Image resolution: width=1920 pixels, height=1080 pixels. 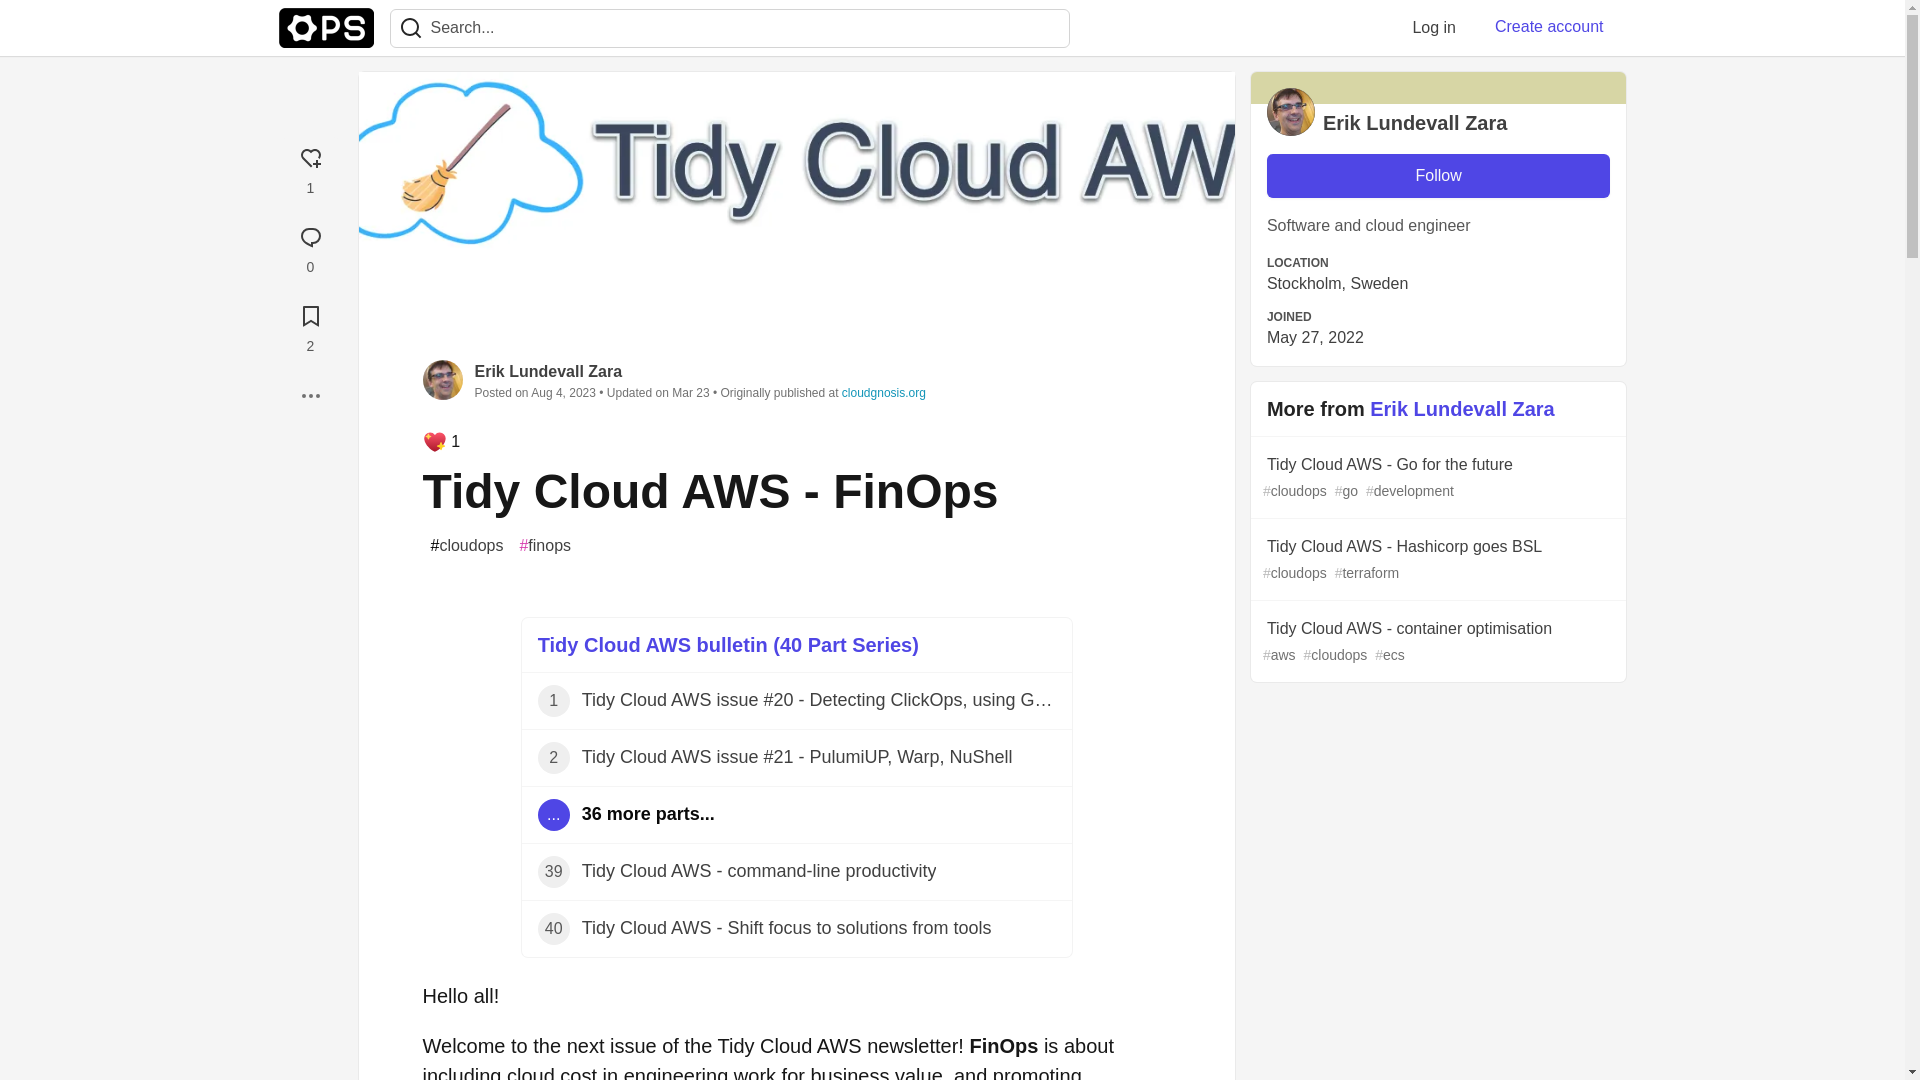 I want to click on Saturday, March 23, 2024 at 11:55:42 PM, so click(x=690, y=392).